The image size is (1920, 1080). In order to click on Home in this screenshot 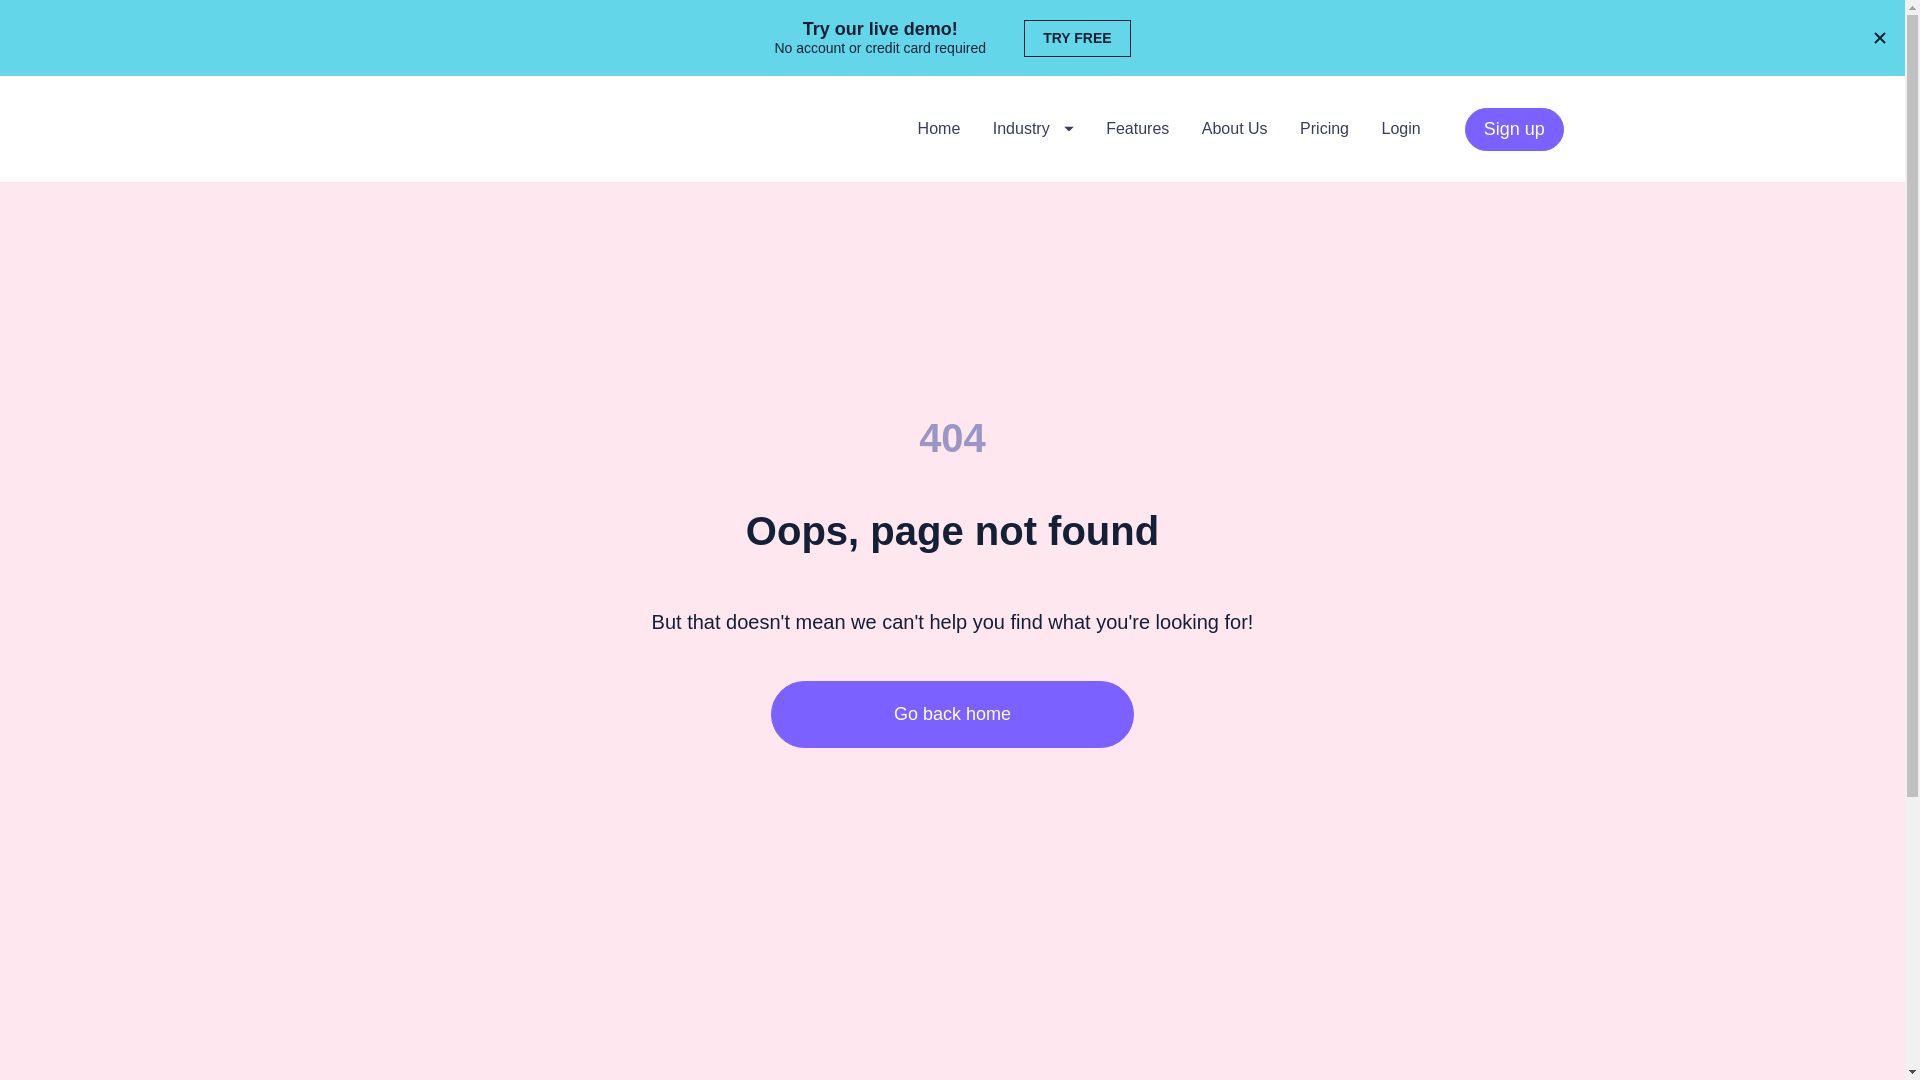, I will do `click(939, 128)`.